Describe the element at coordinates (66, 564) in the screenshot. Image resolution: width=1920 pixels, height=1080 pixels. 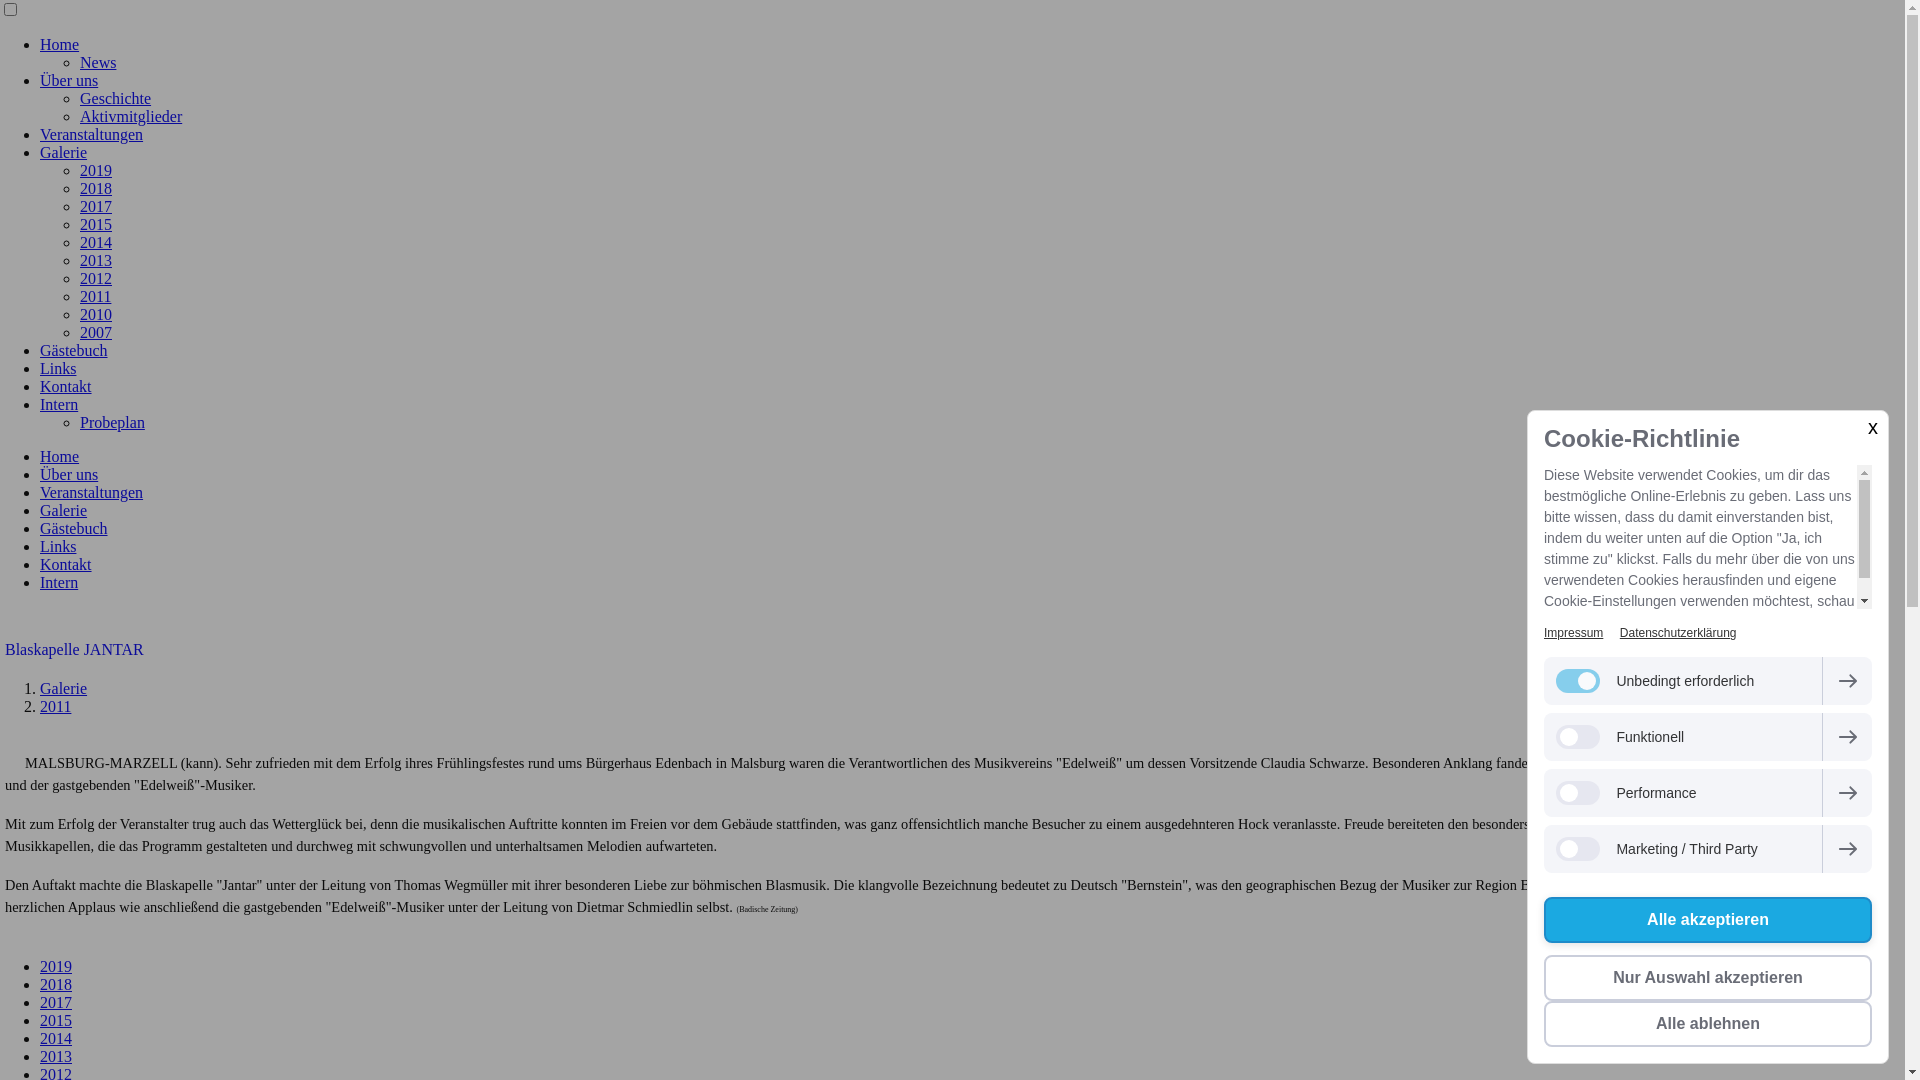
I see `Kontakt` at that location.